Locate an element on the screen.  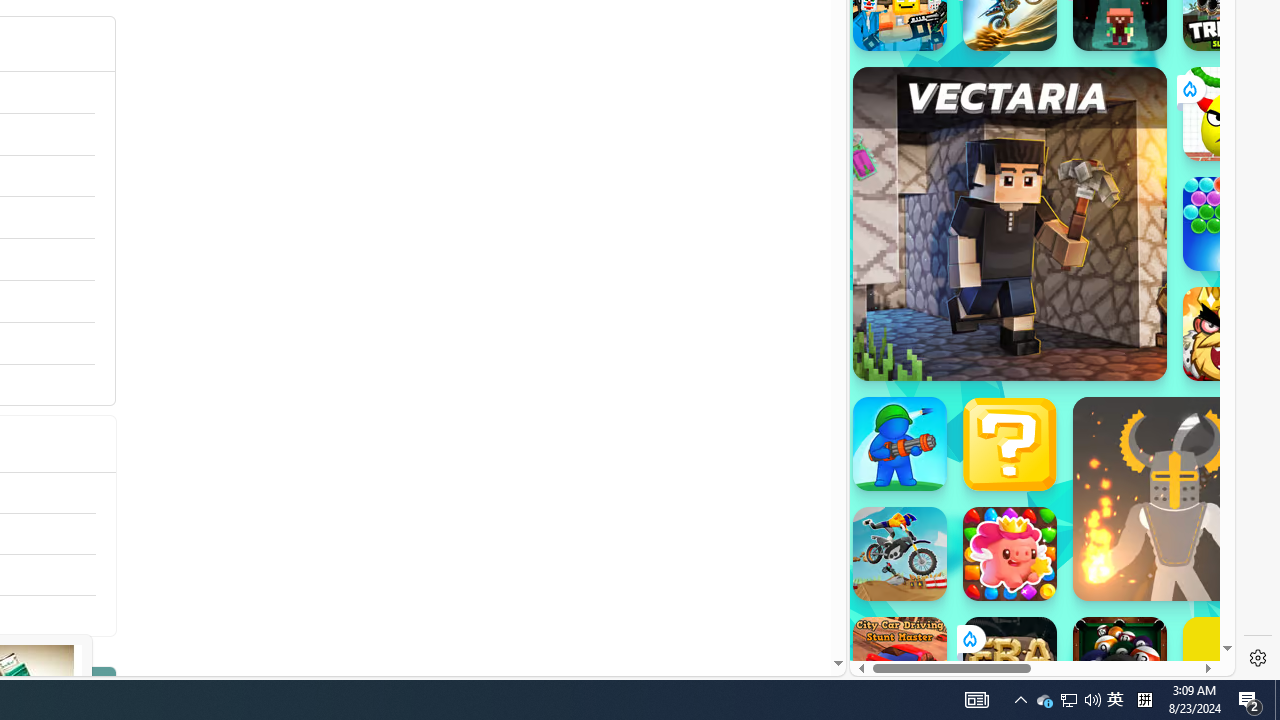
Mystery Tile is located at coordinates (1010, 444).